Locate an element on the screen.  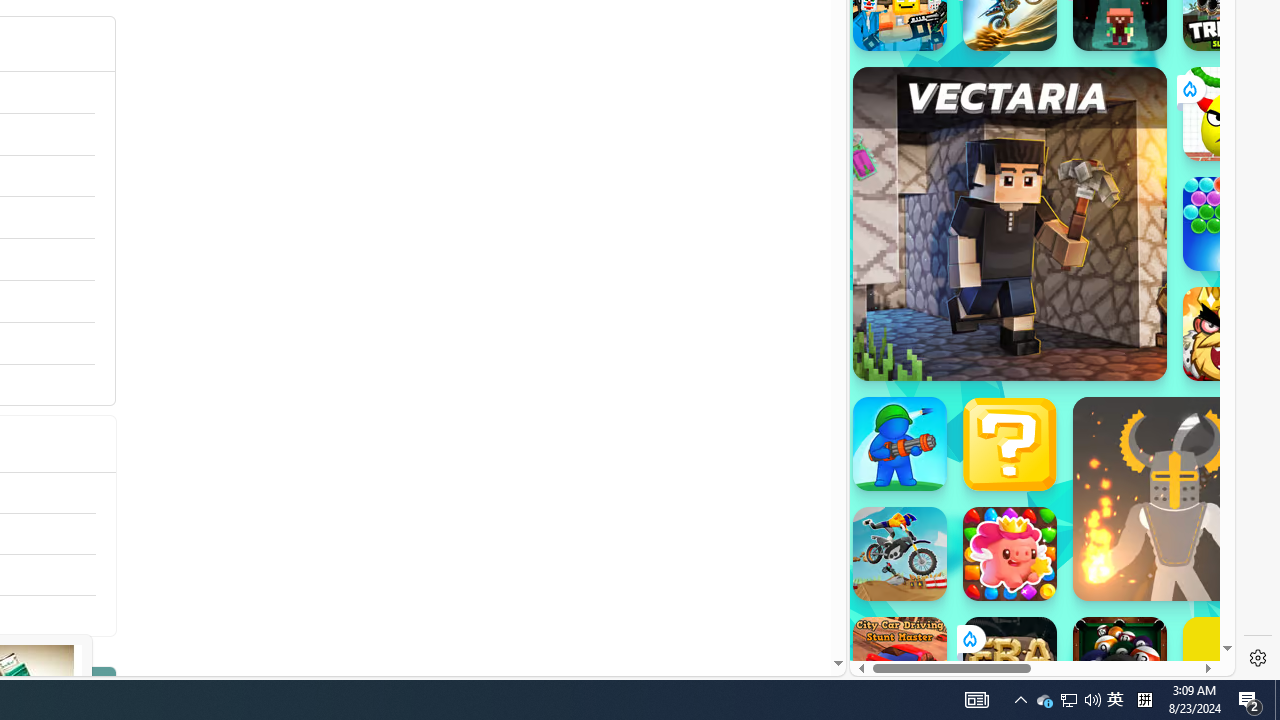
Mystery Tile is located at coordinates (1010, 444).